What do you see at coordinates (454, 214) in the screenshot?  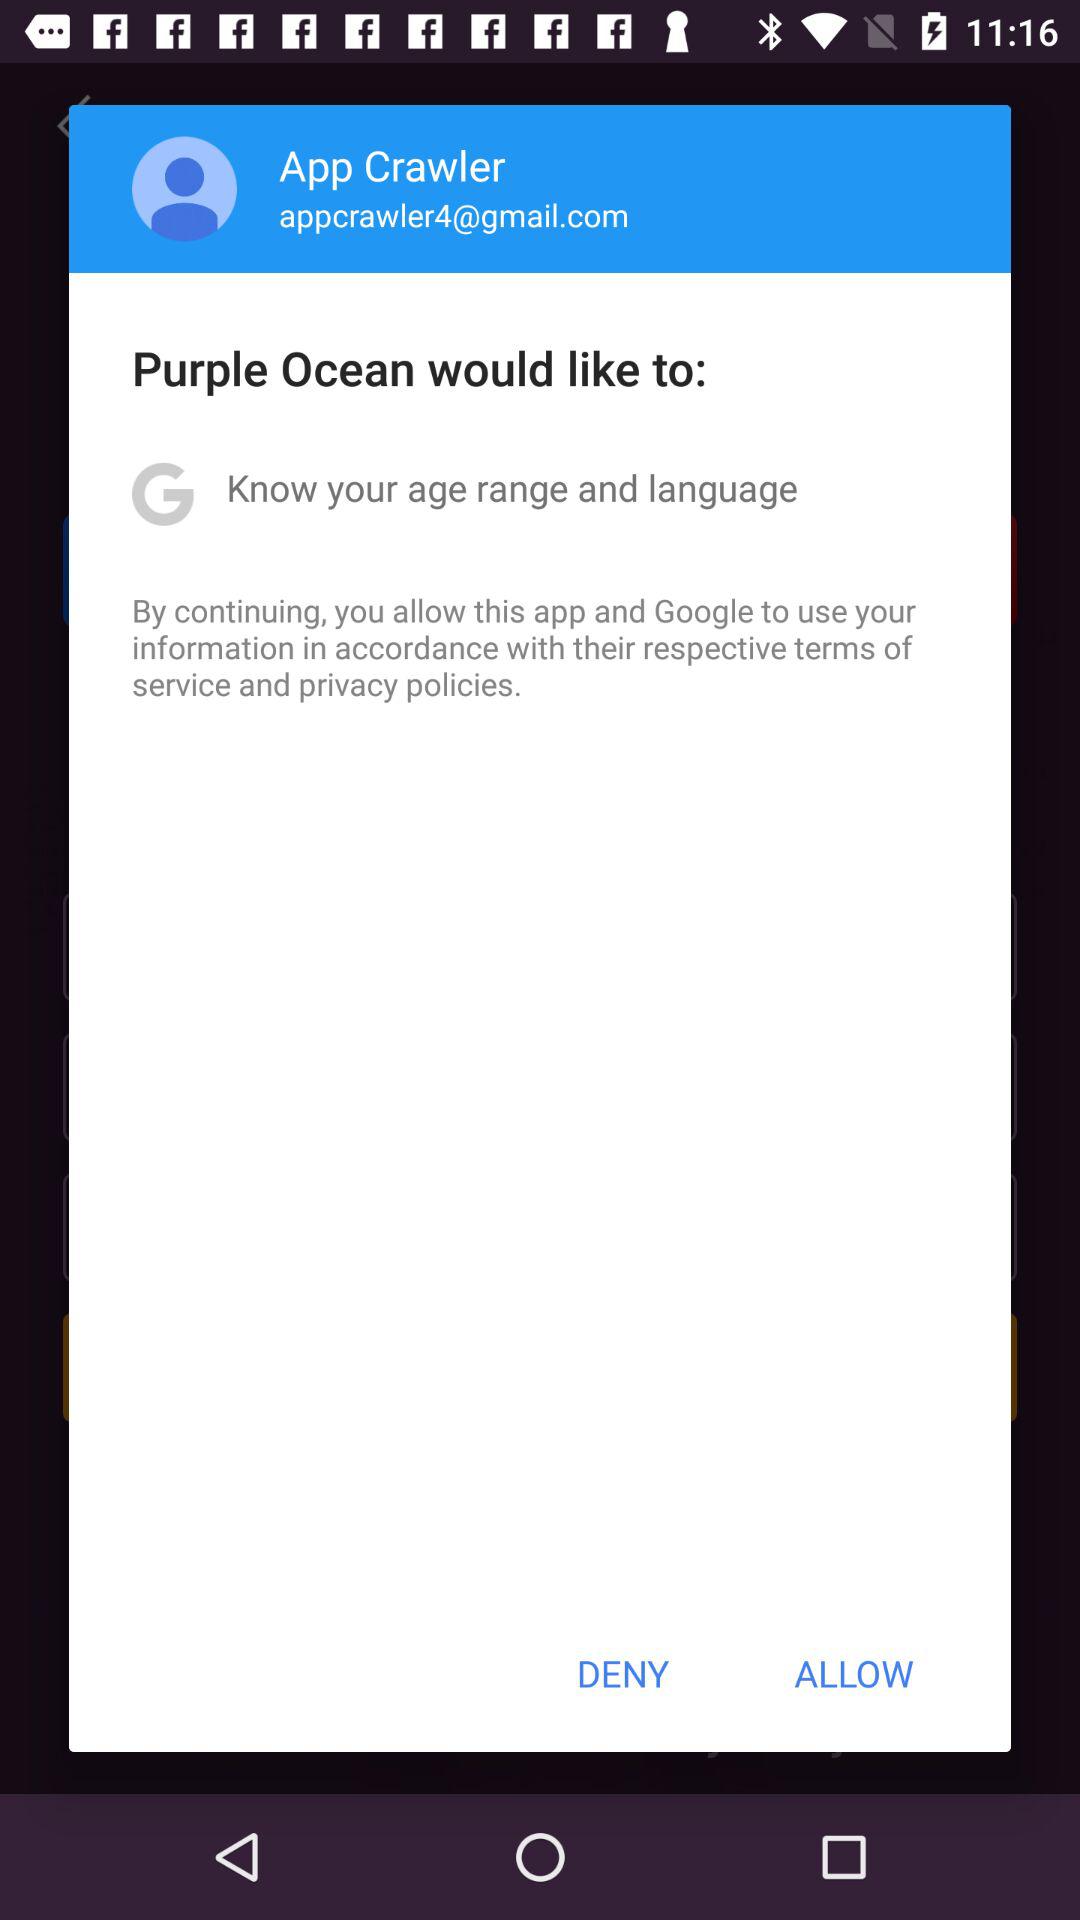 I see `turn off appcrawler4@gmail.com item` at bounding box center [454, 214].